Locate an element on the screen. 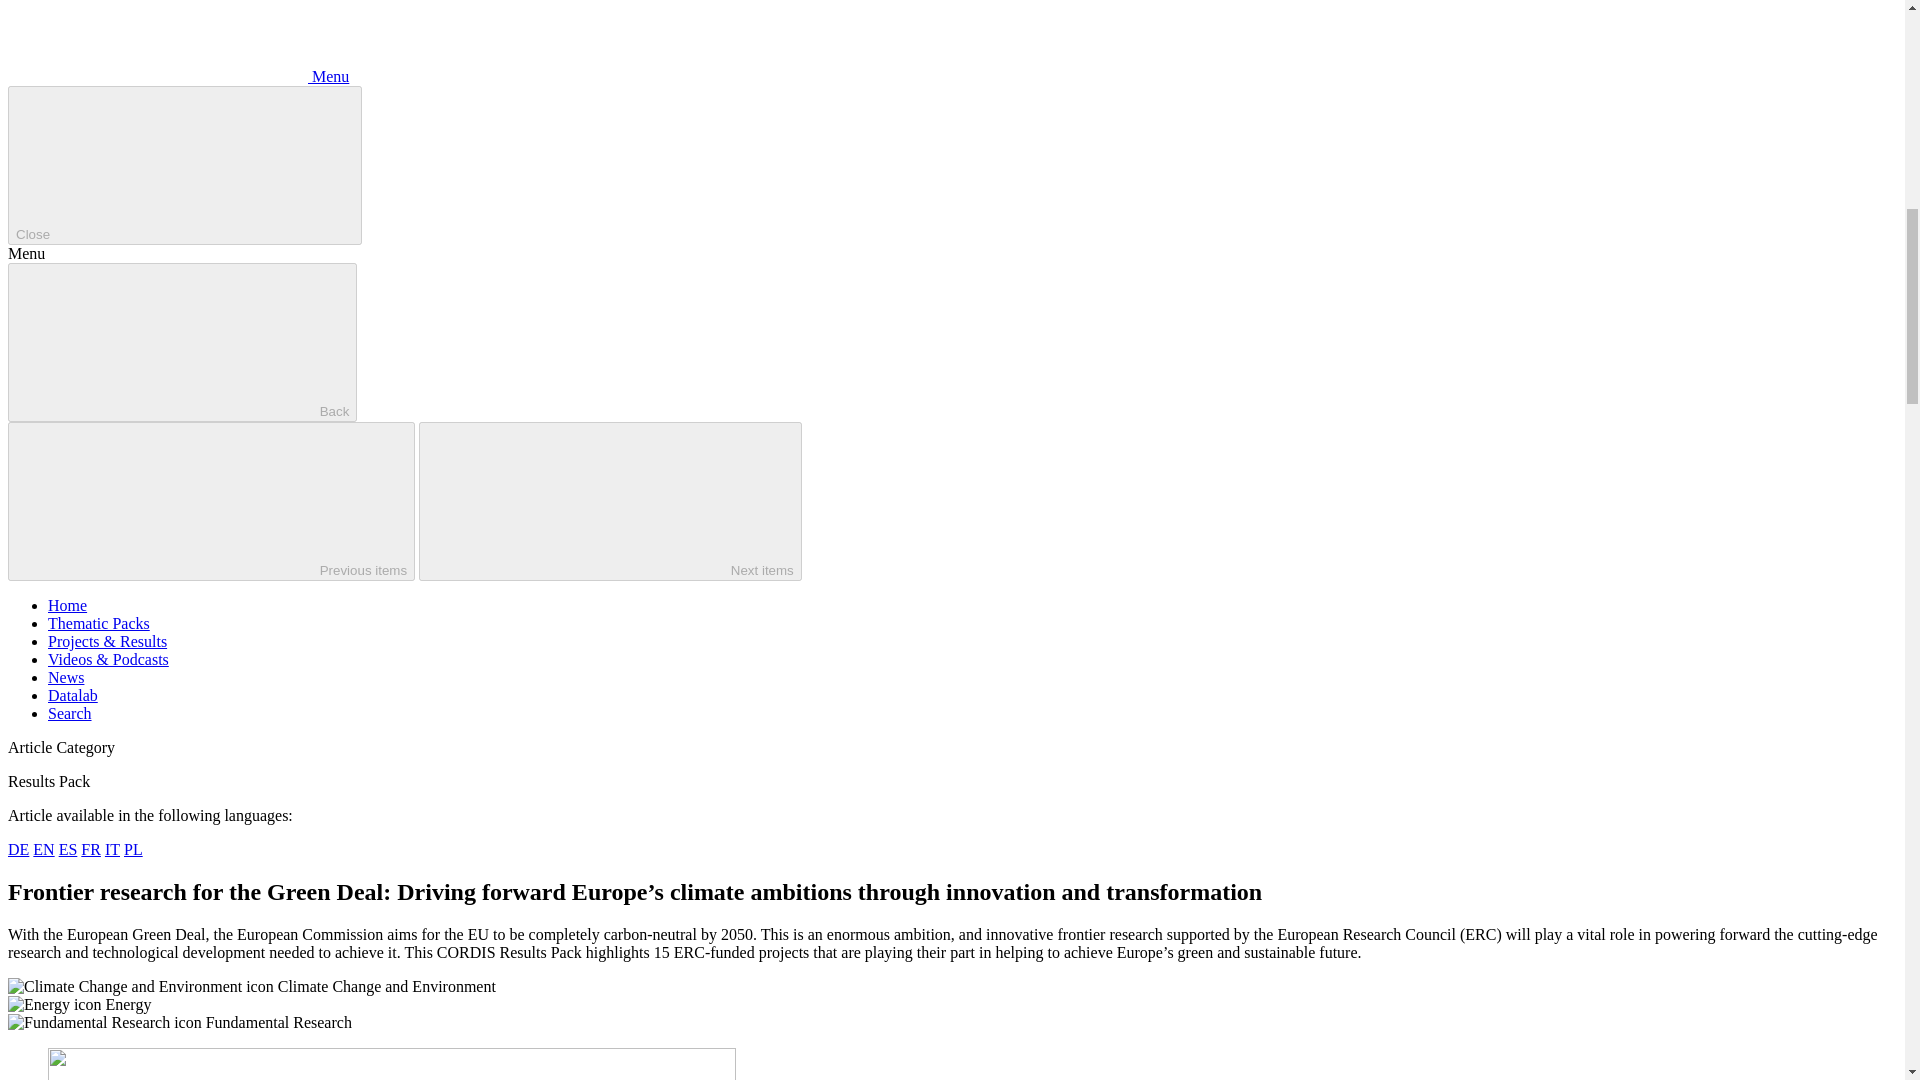 The height and width of the screenshot is (1080, 1920). Next items is located at coordinates (610, 502).